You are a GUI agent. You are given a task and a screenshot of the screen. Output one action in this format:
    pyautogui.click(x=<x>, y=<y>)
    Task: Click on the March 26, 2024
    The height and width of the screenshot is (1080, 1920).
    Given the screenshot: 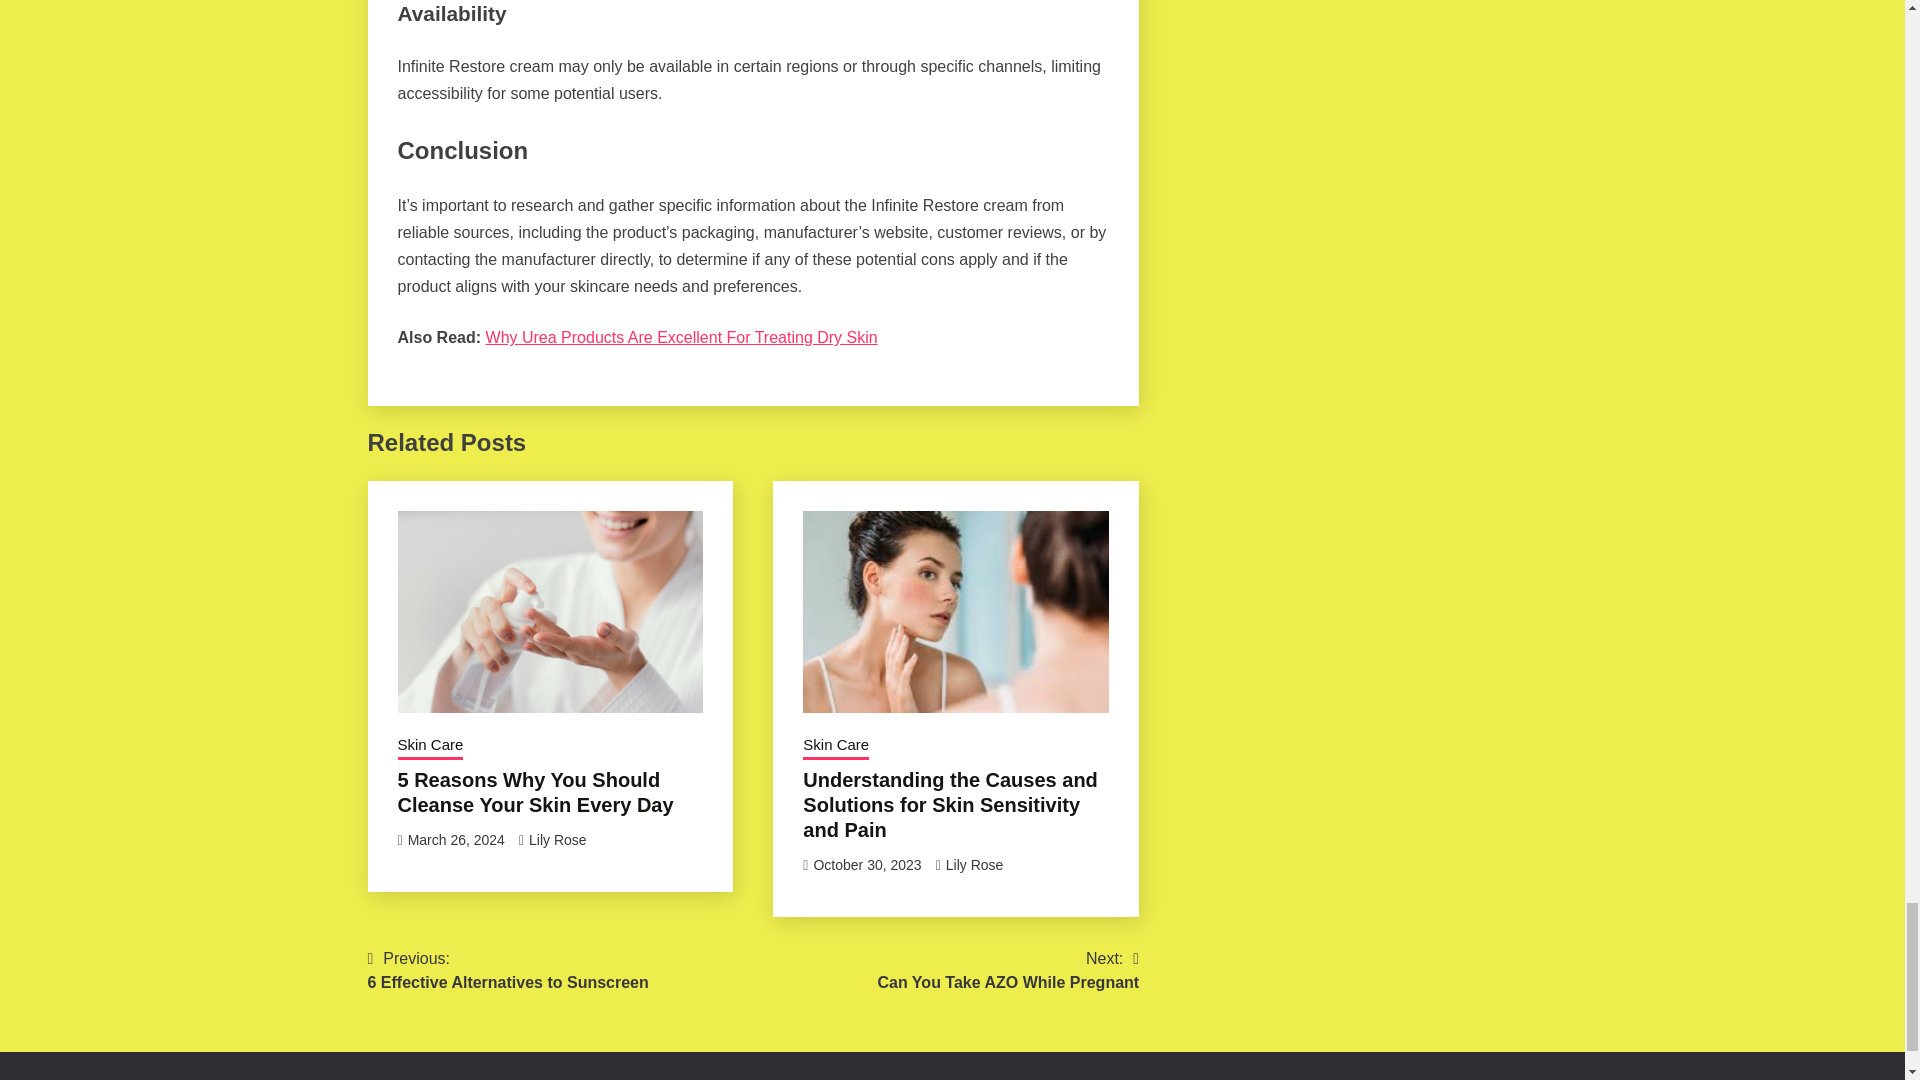 What is the action you would take?
    pyautogui.click(x=456, y=839)
    